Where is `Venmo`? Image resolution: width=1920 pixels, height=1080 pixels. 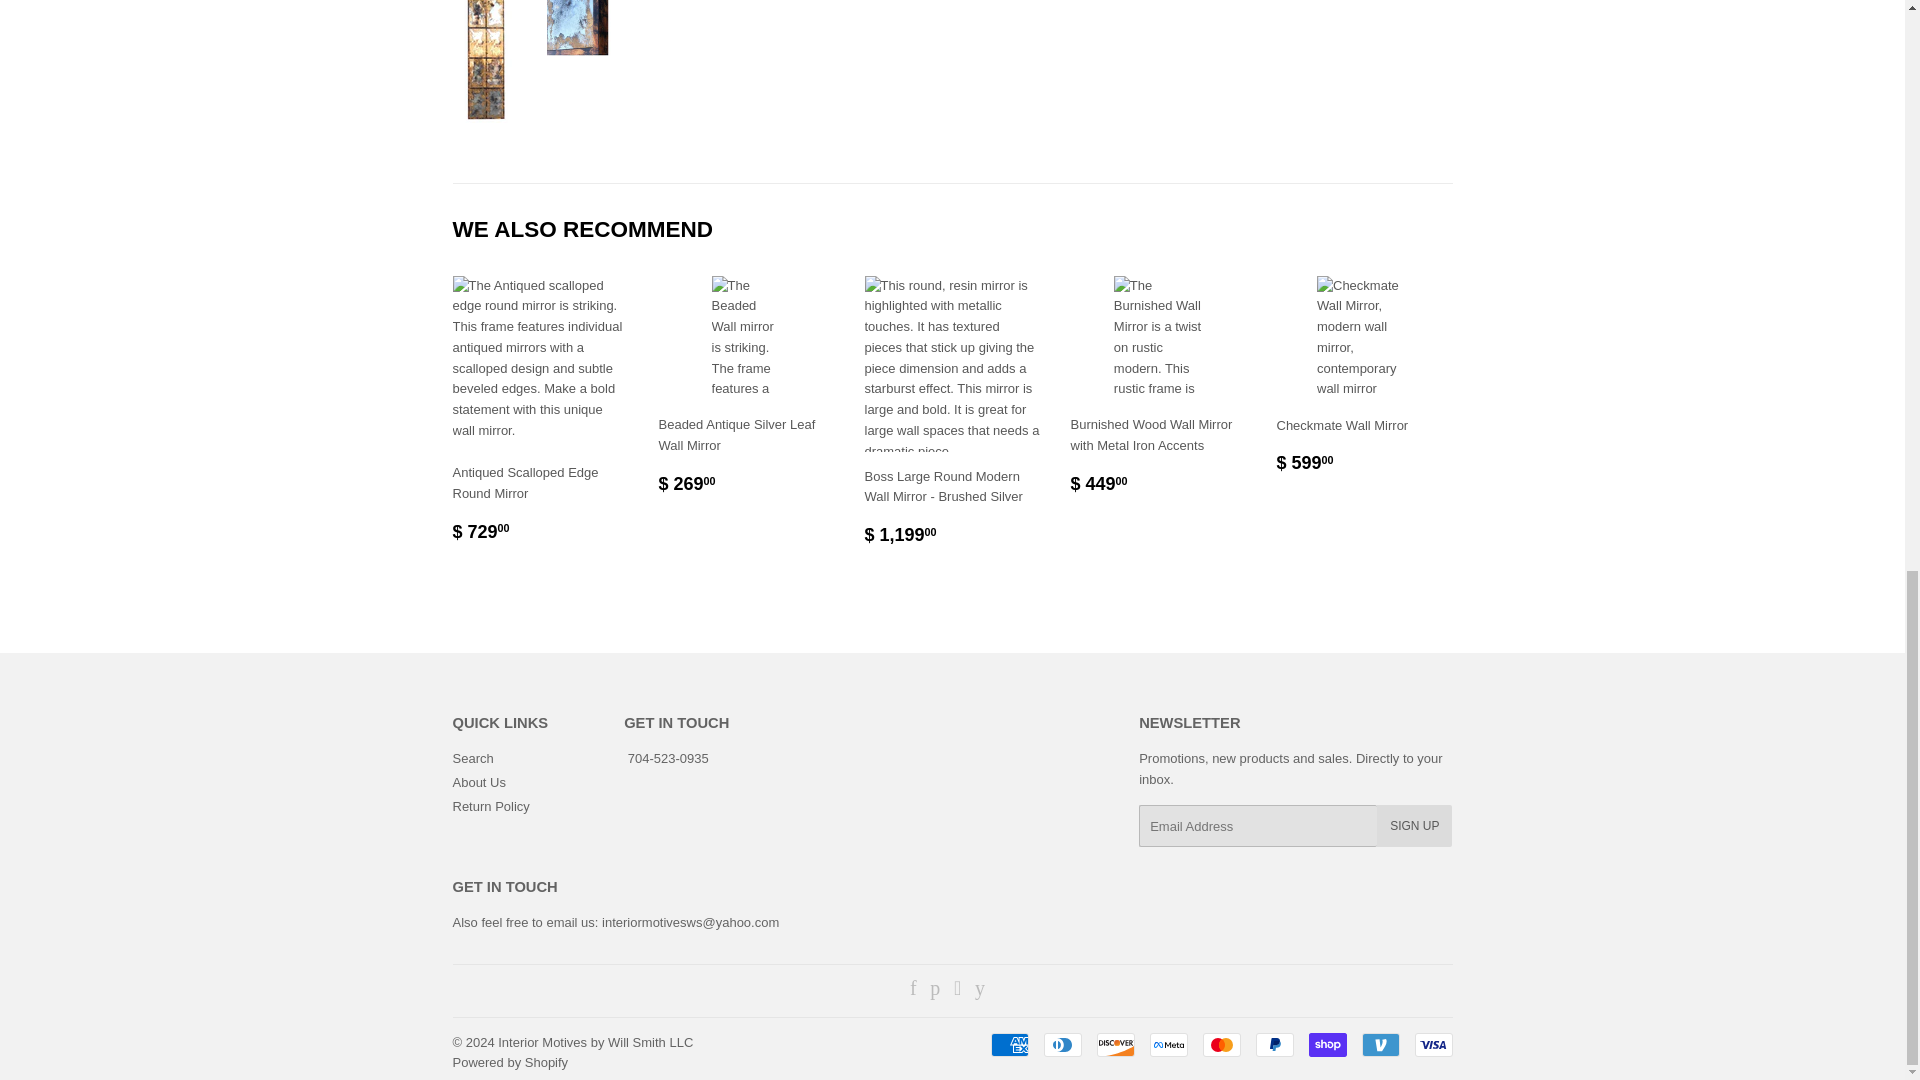
Venmo is located at coordinates (1380, 1044).